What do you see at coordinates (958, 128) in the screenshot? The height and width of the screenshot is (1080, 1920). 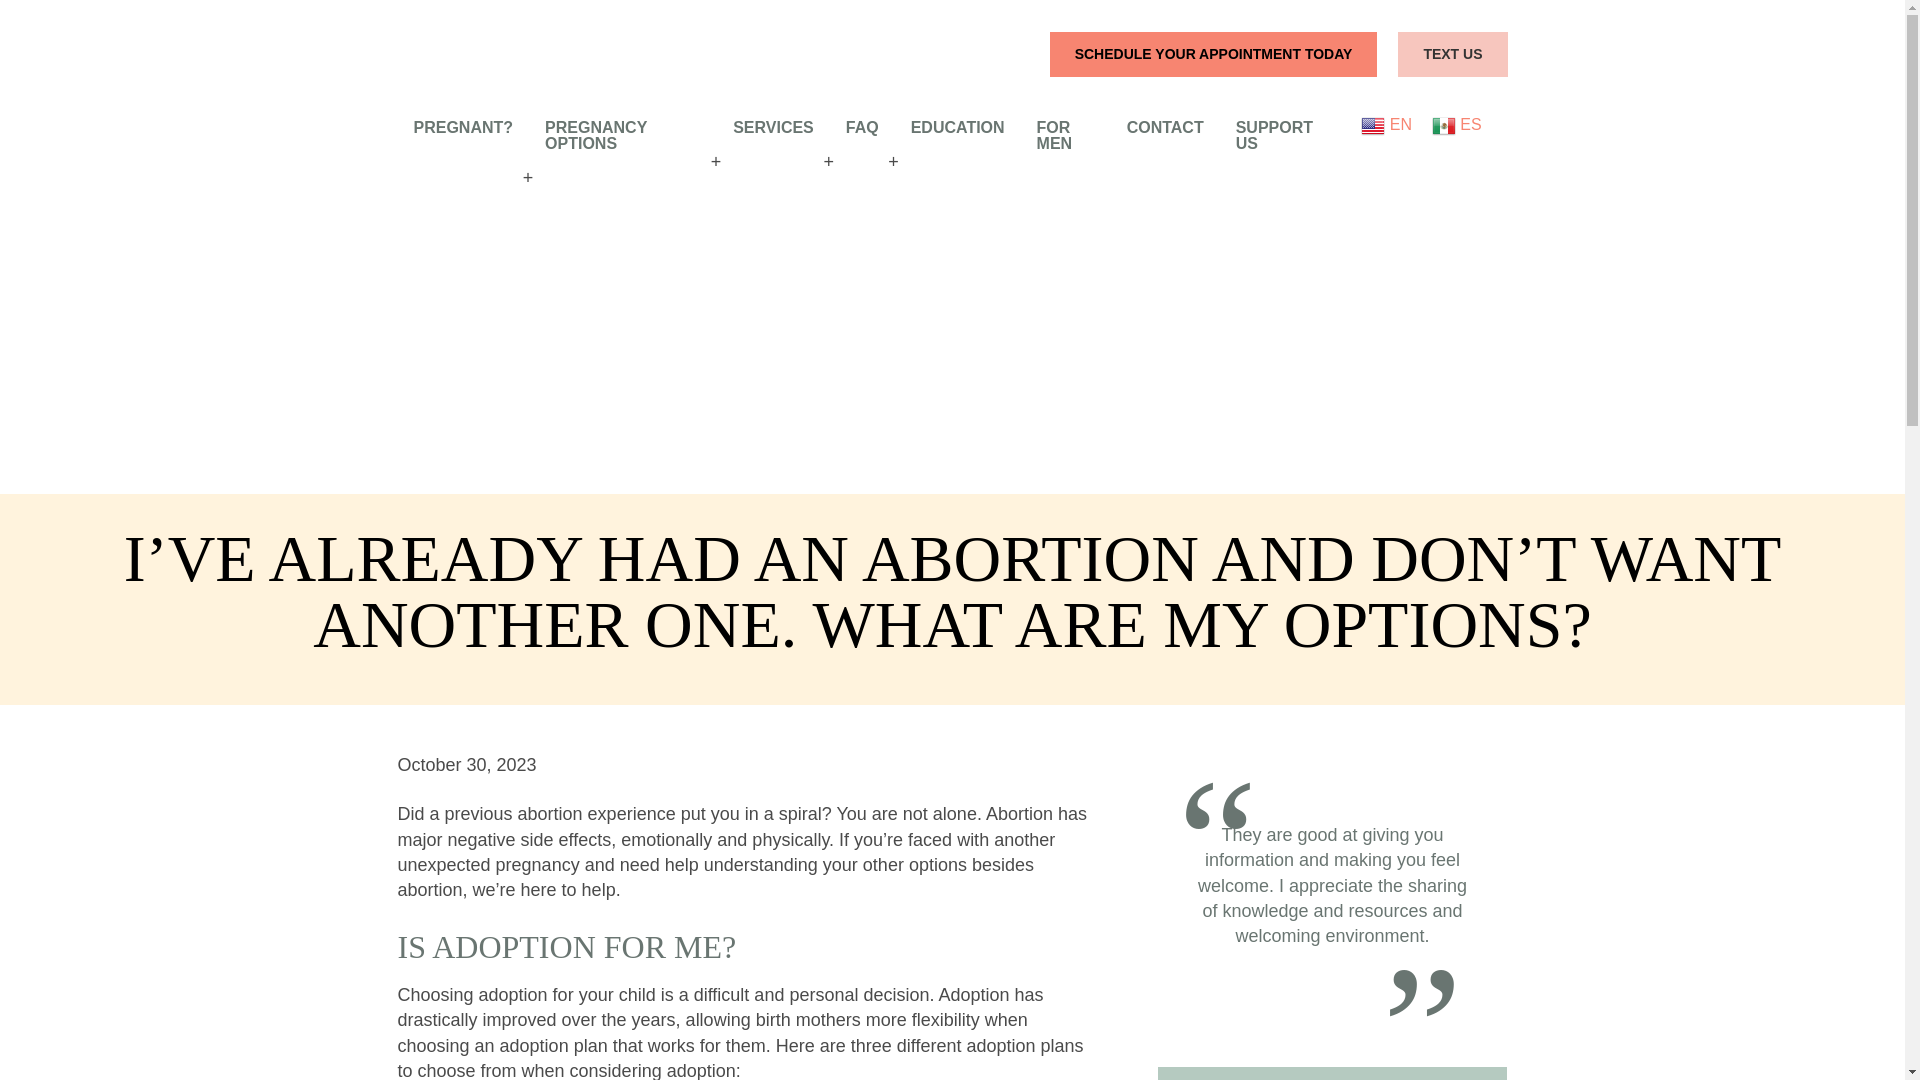 I see `EDUCATION` at bounding box center [958, 128].